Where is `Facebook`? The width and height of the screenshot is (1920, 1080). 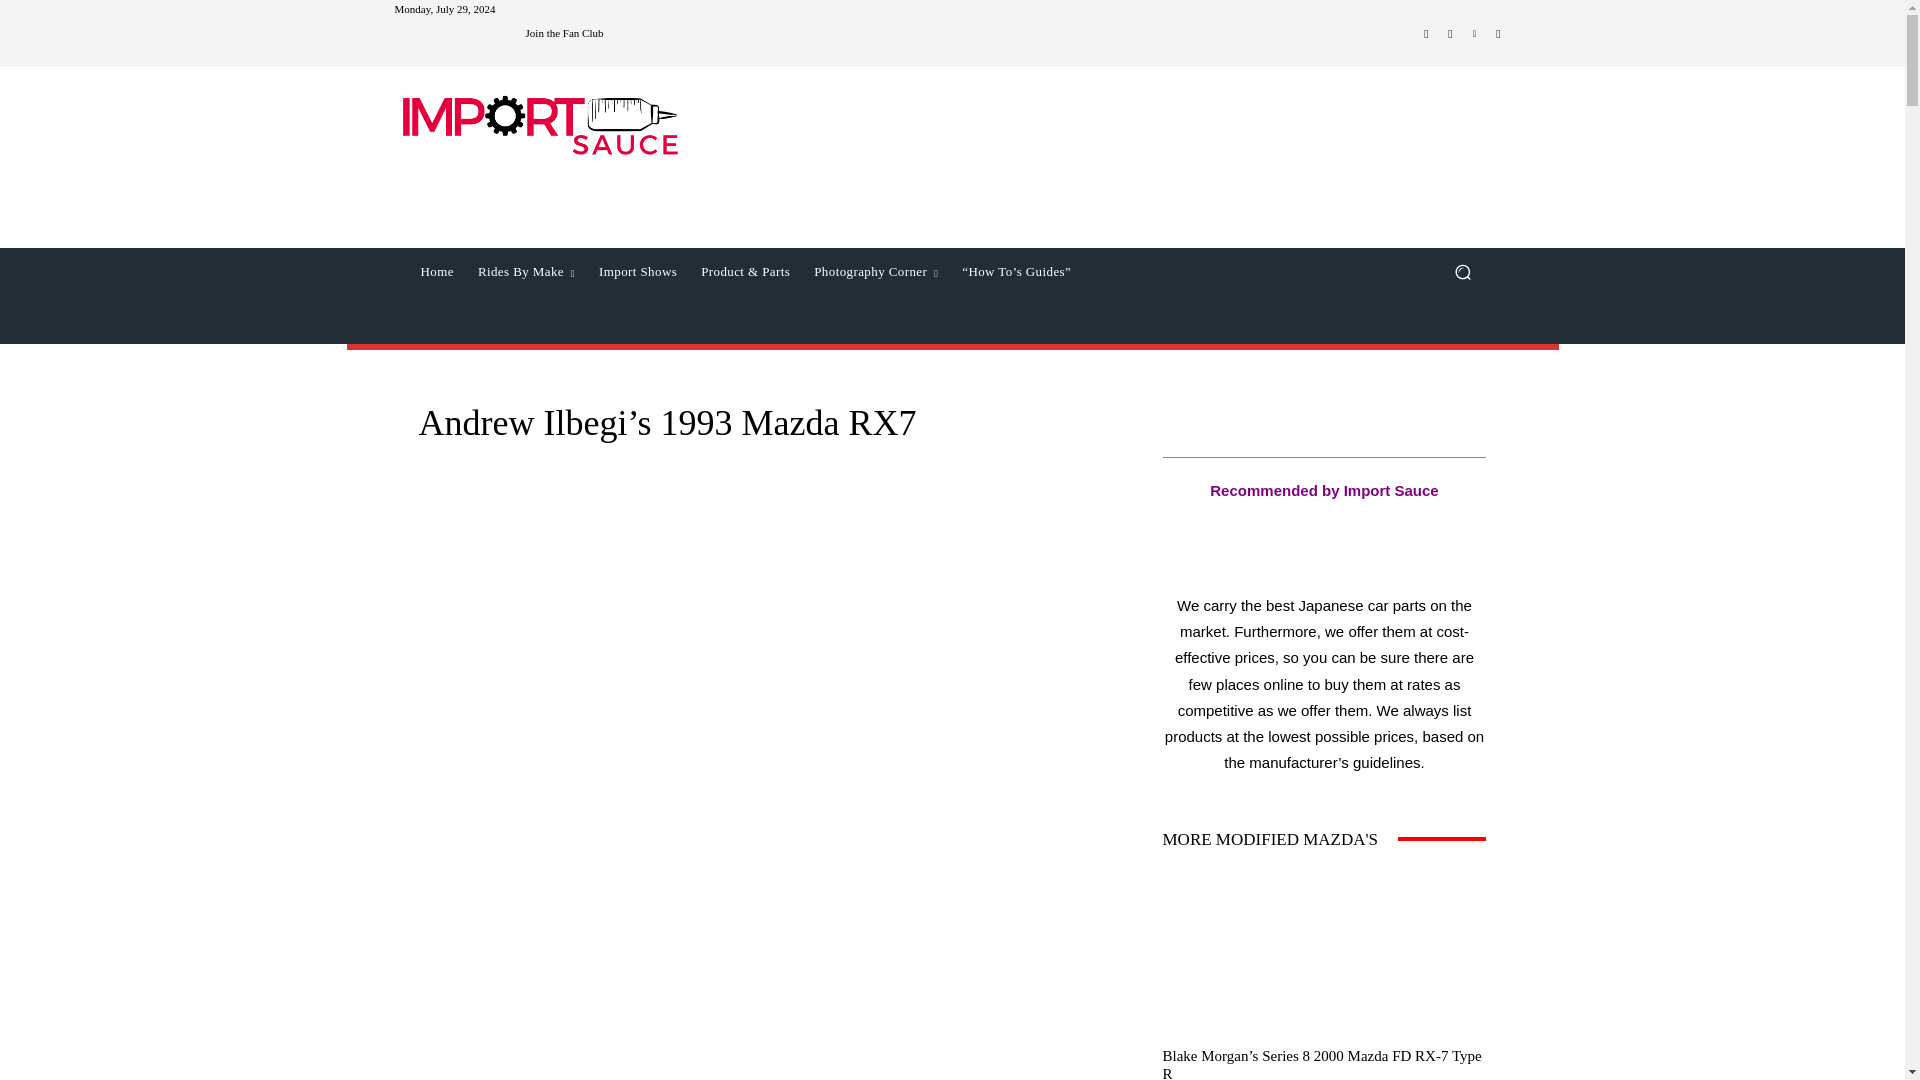
Facebook is located at coordinates (1426, 34).